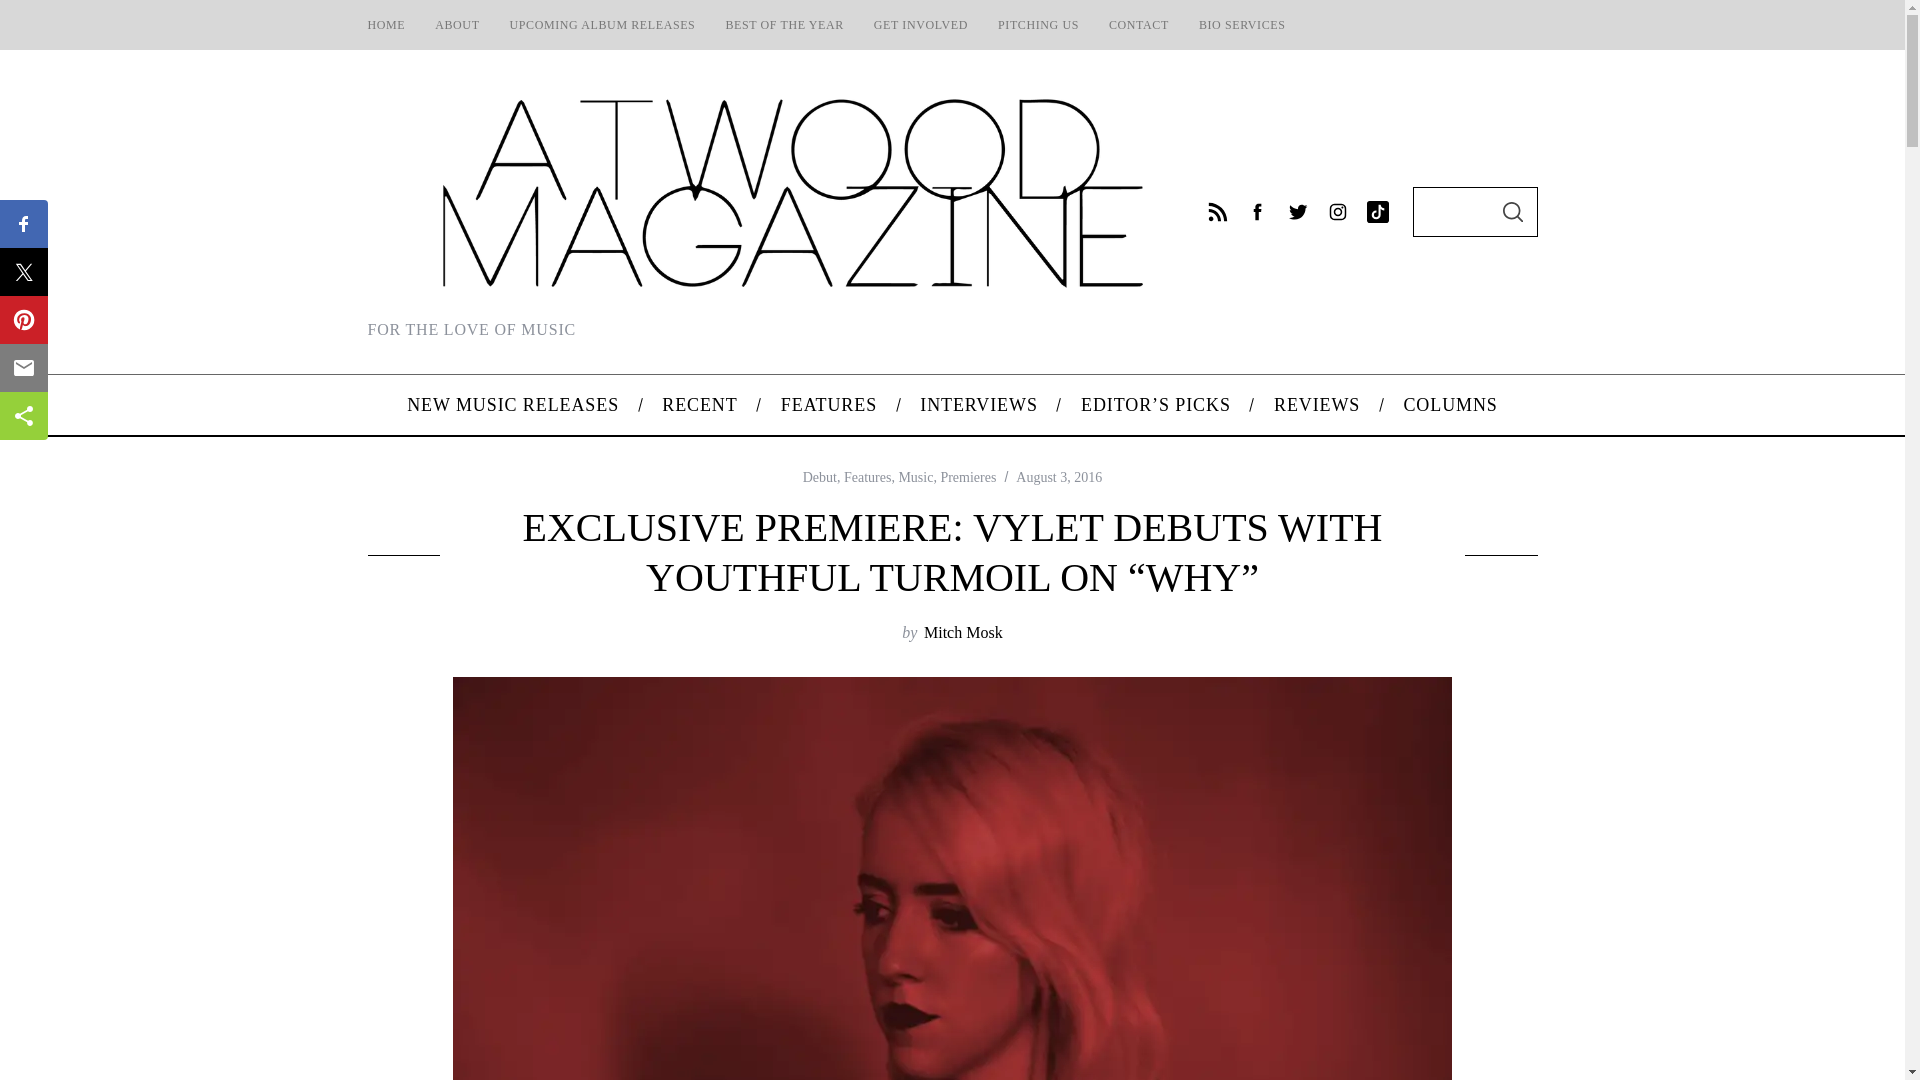  I want to click on NEW MUSIC RELEASES, so click(513, 404).